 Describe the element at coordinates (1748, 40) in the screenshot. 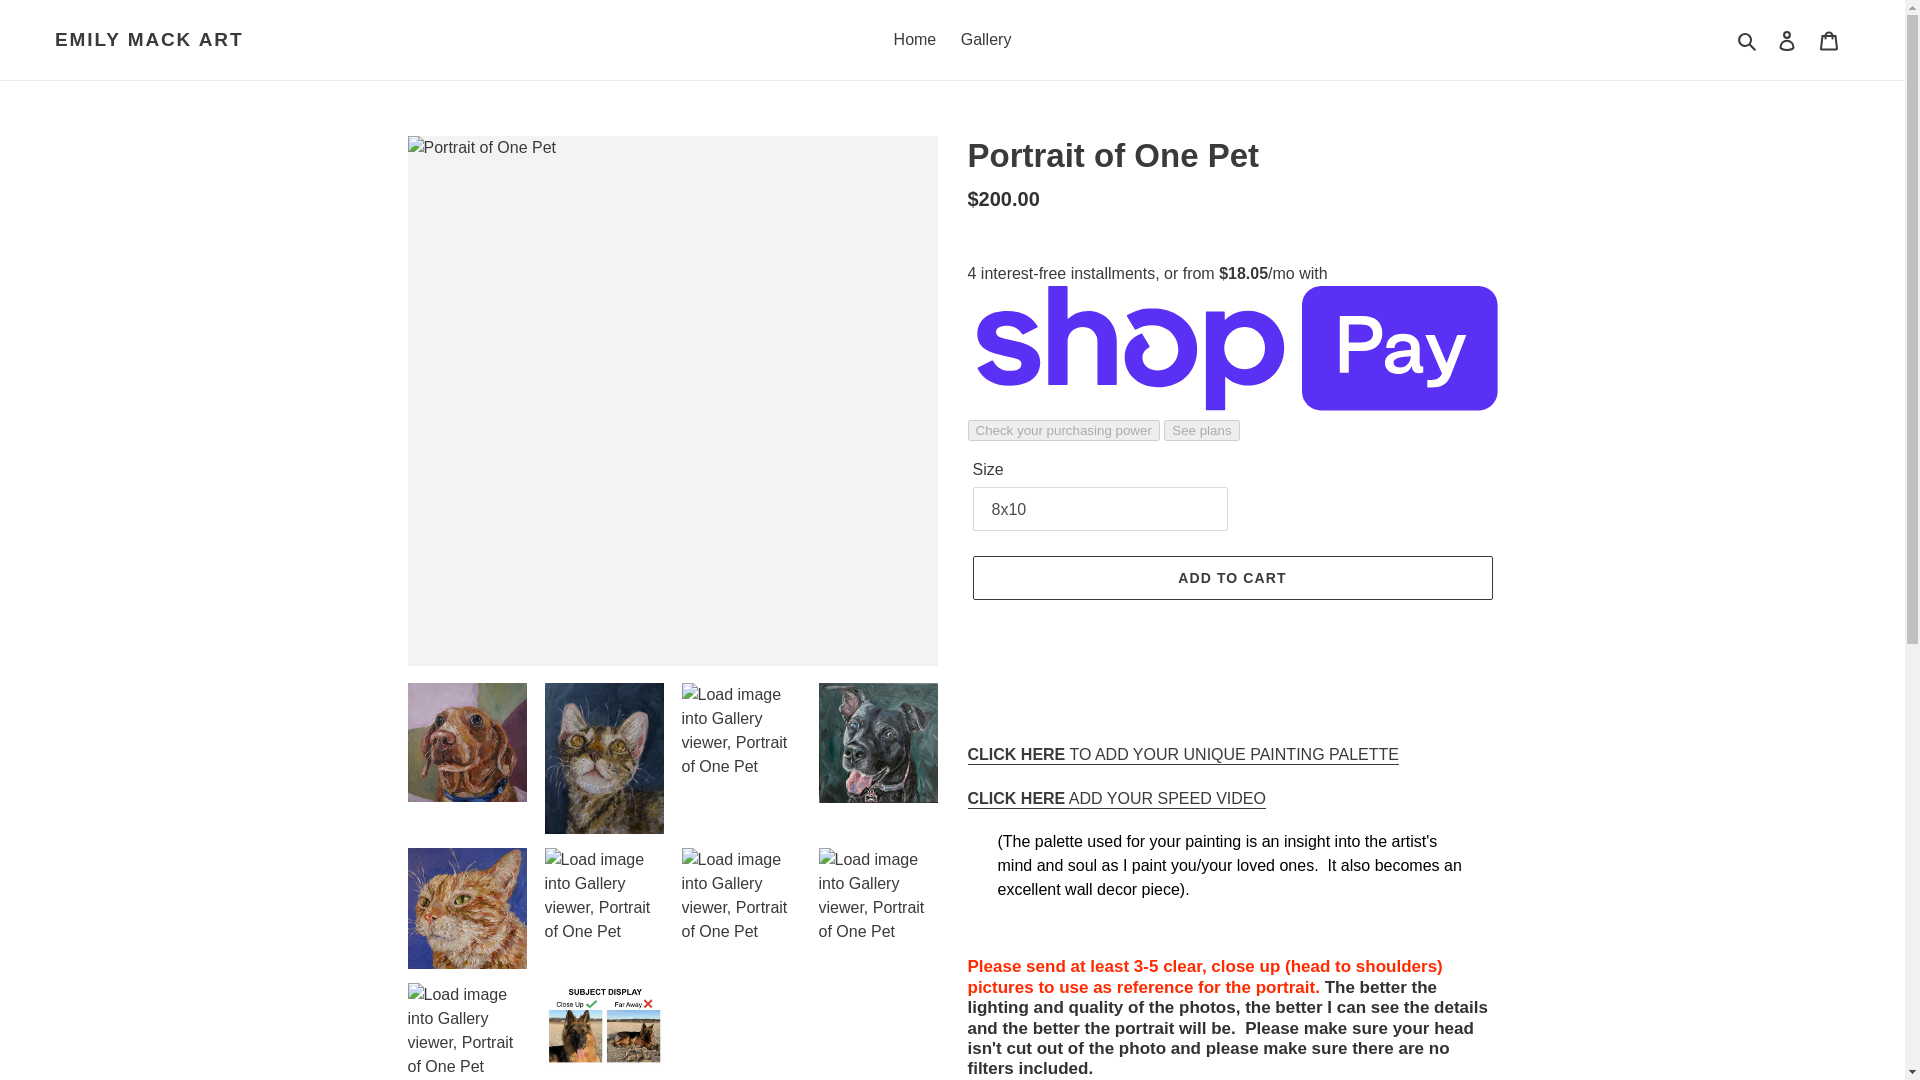

I see `Search` at that location.